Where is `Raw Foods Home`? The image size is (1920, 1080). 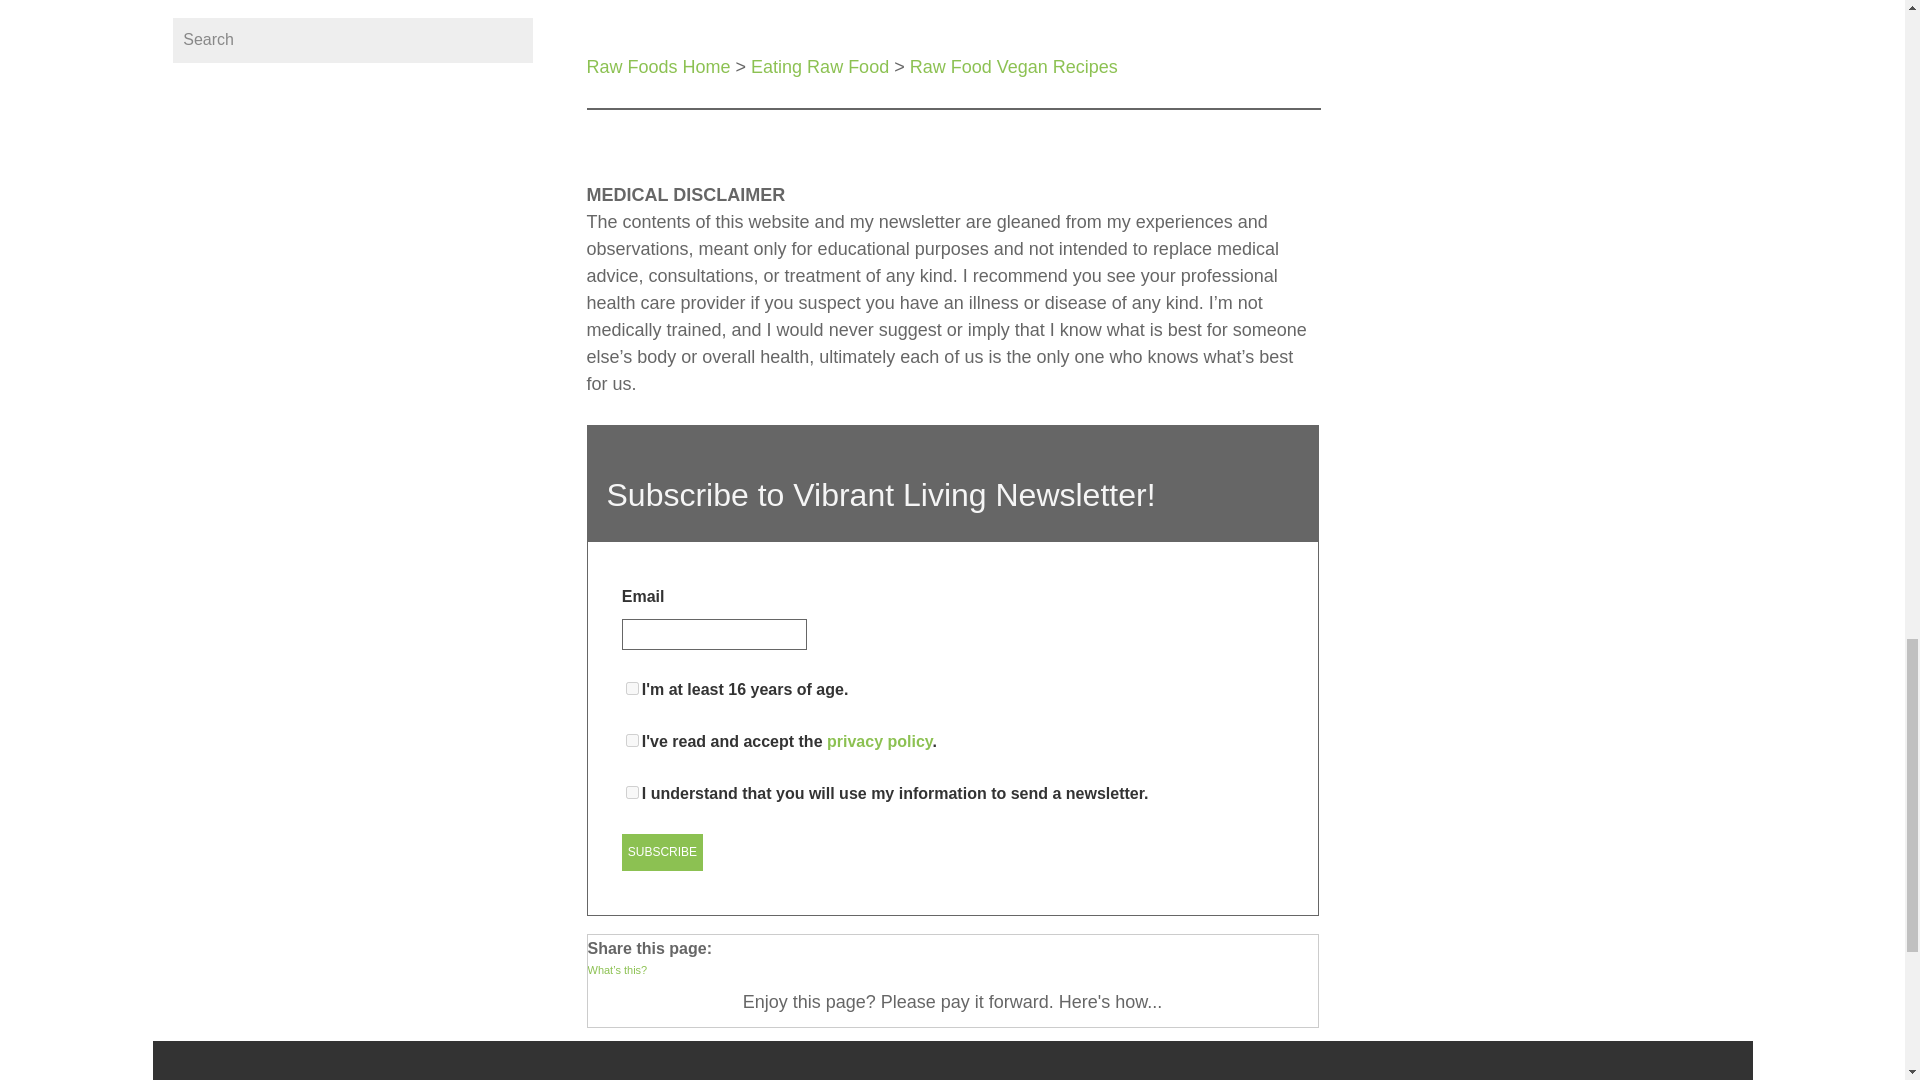 Raw Foods Home is located at coordinates (657, 66).